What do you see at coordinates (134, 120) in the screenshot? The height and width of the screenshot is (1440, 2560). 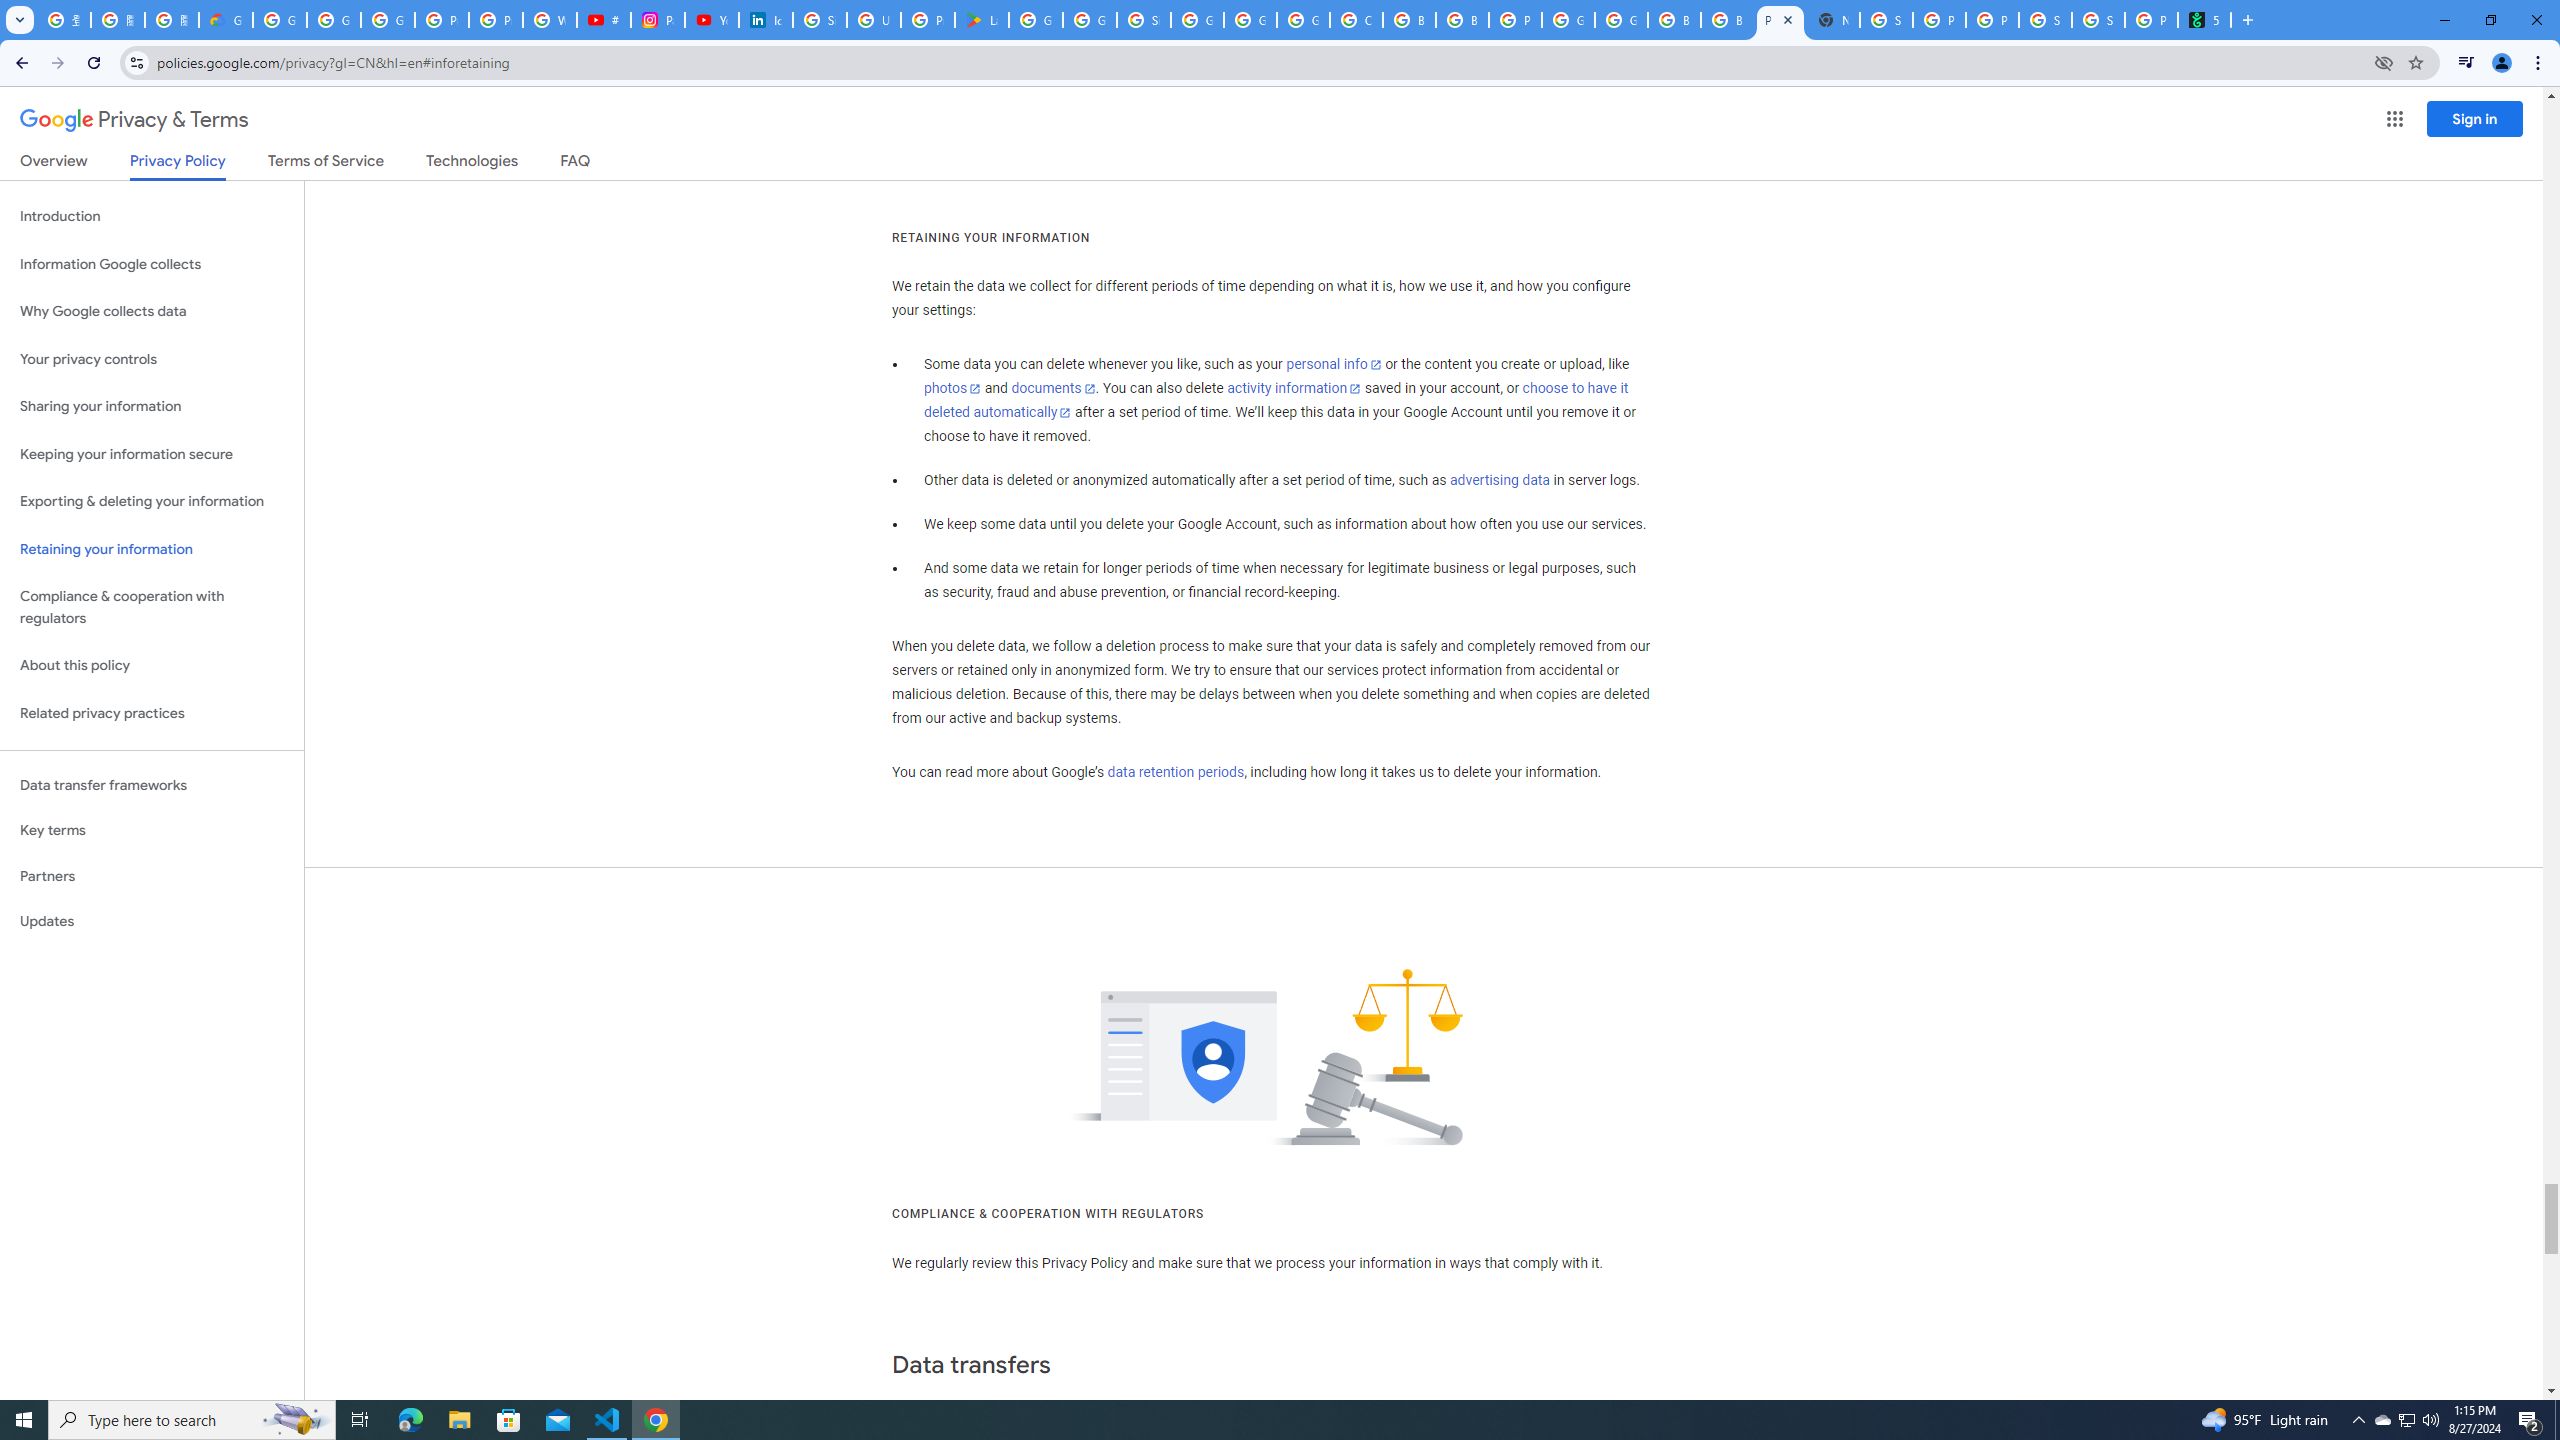 I see `Privacy & Terms` at bounding box center [134, 120].